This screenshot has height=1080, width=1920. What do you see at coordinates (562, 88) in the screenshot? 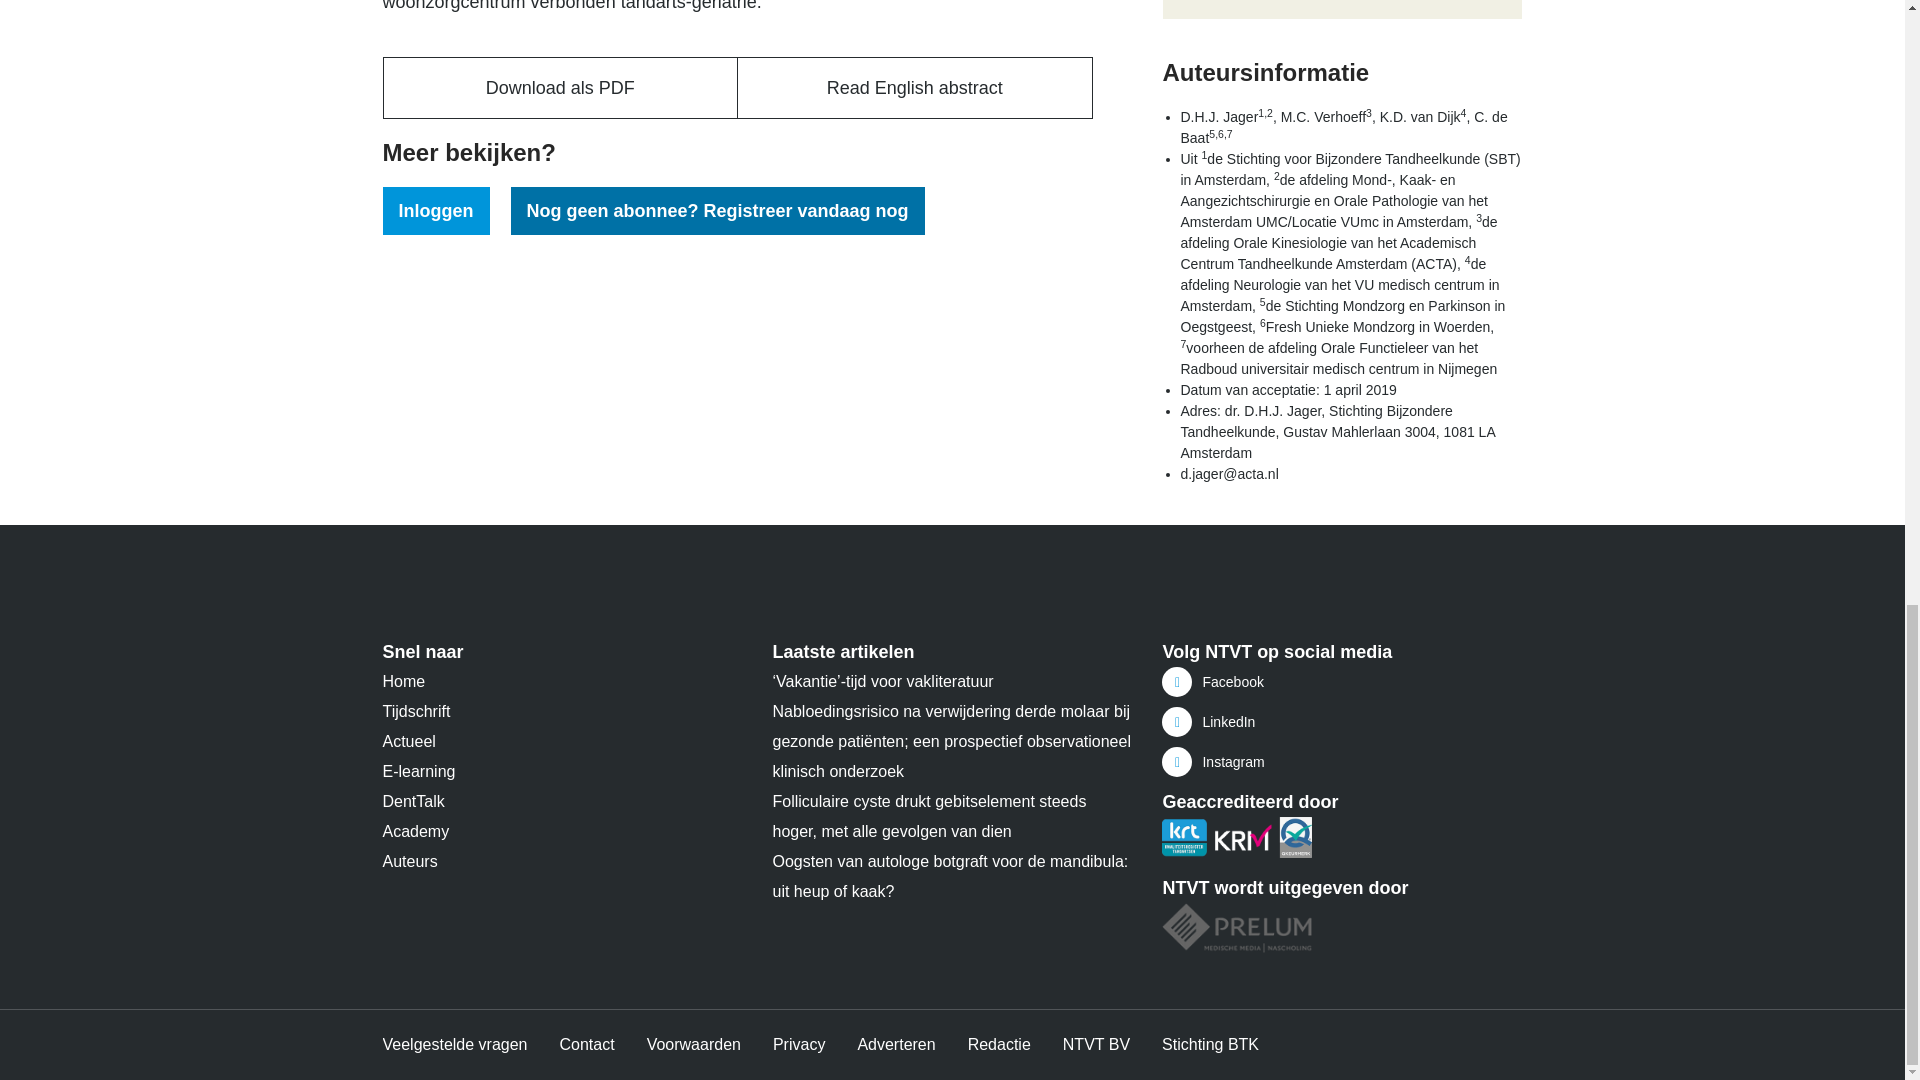
I see `Download als PDF` at bounding box center [562, 88].